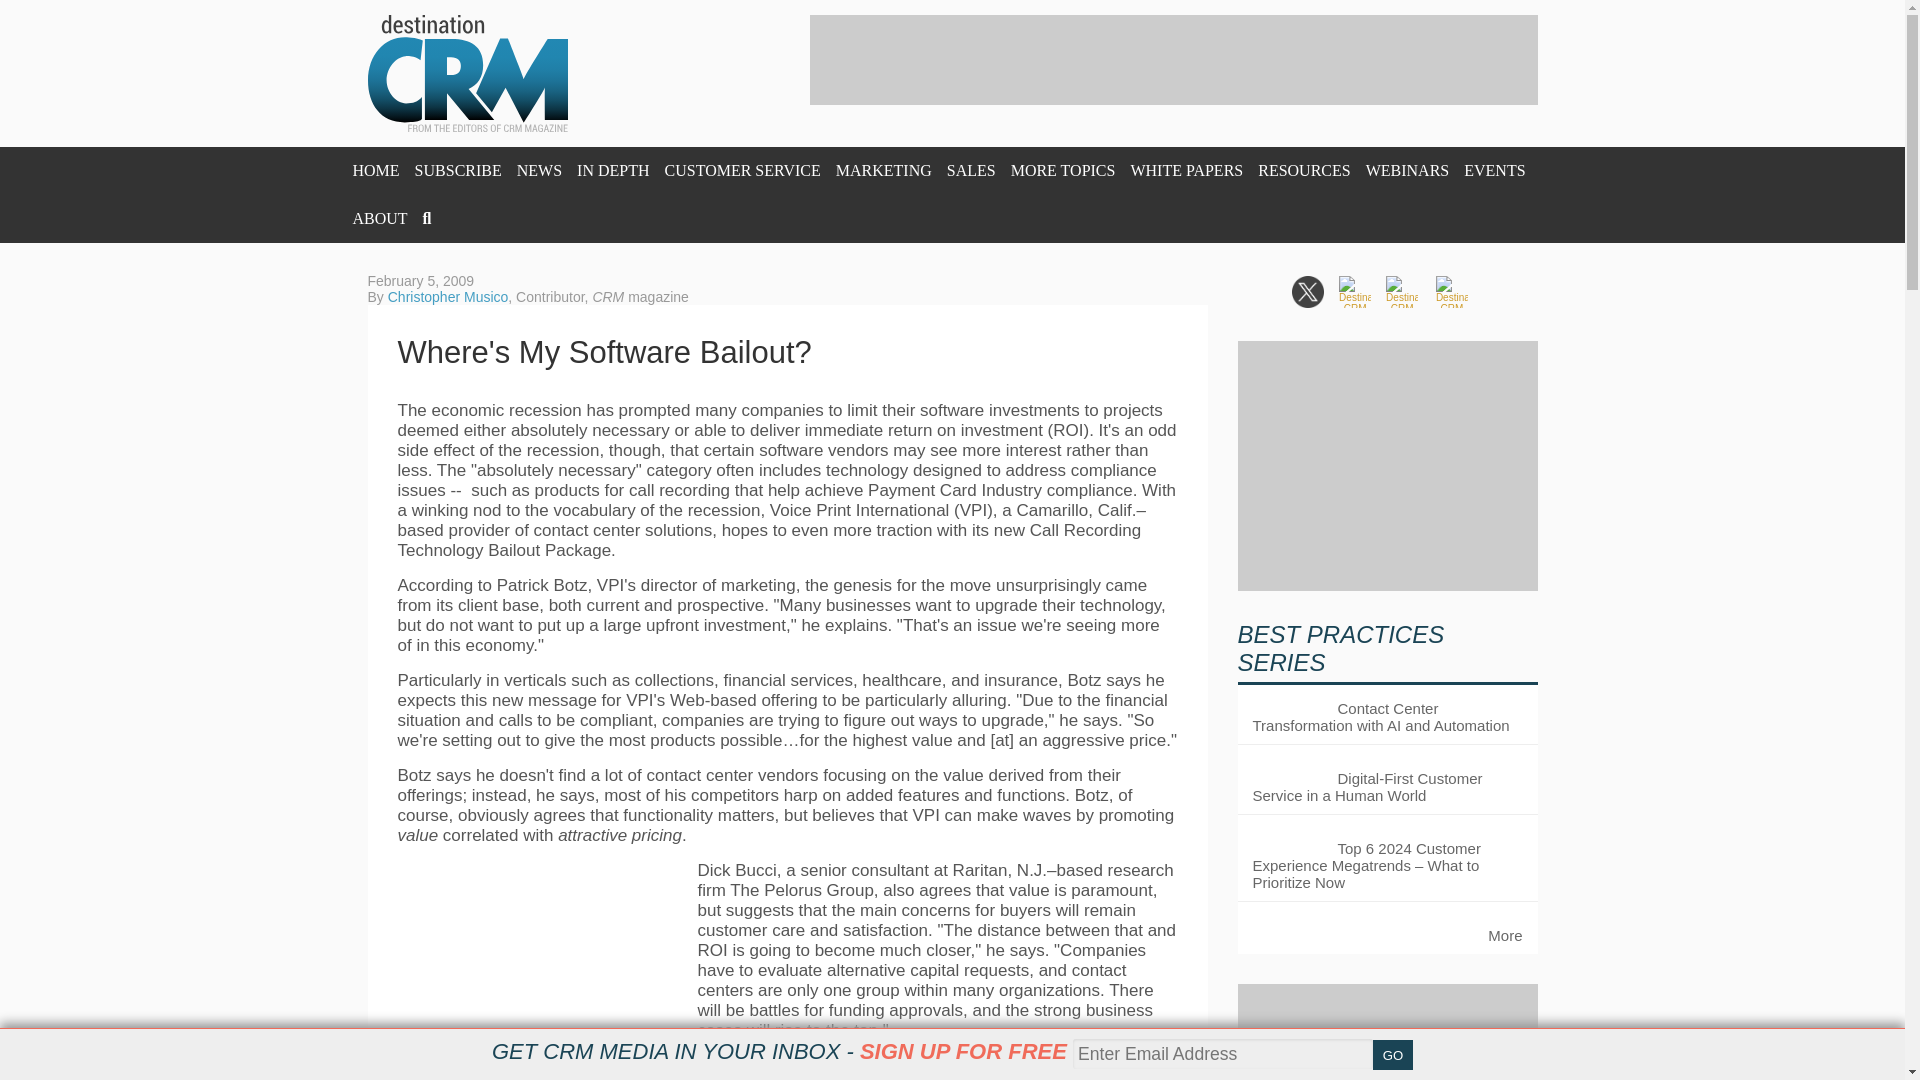  Describe the element at coordinates (1303, 170) in the screenshot. I see `RESOURCES` at that location.